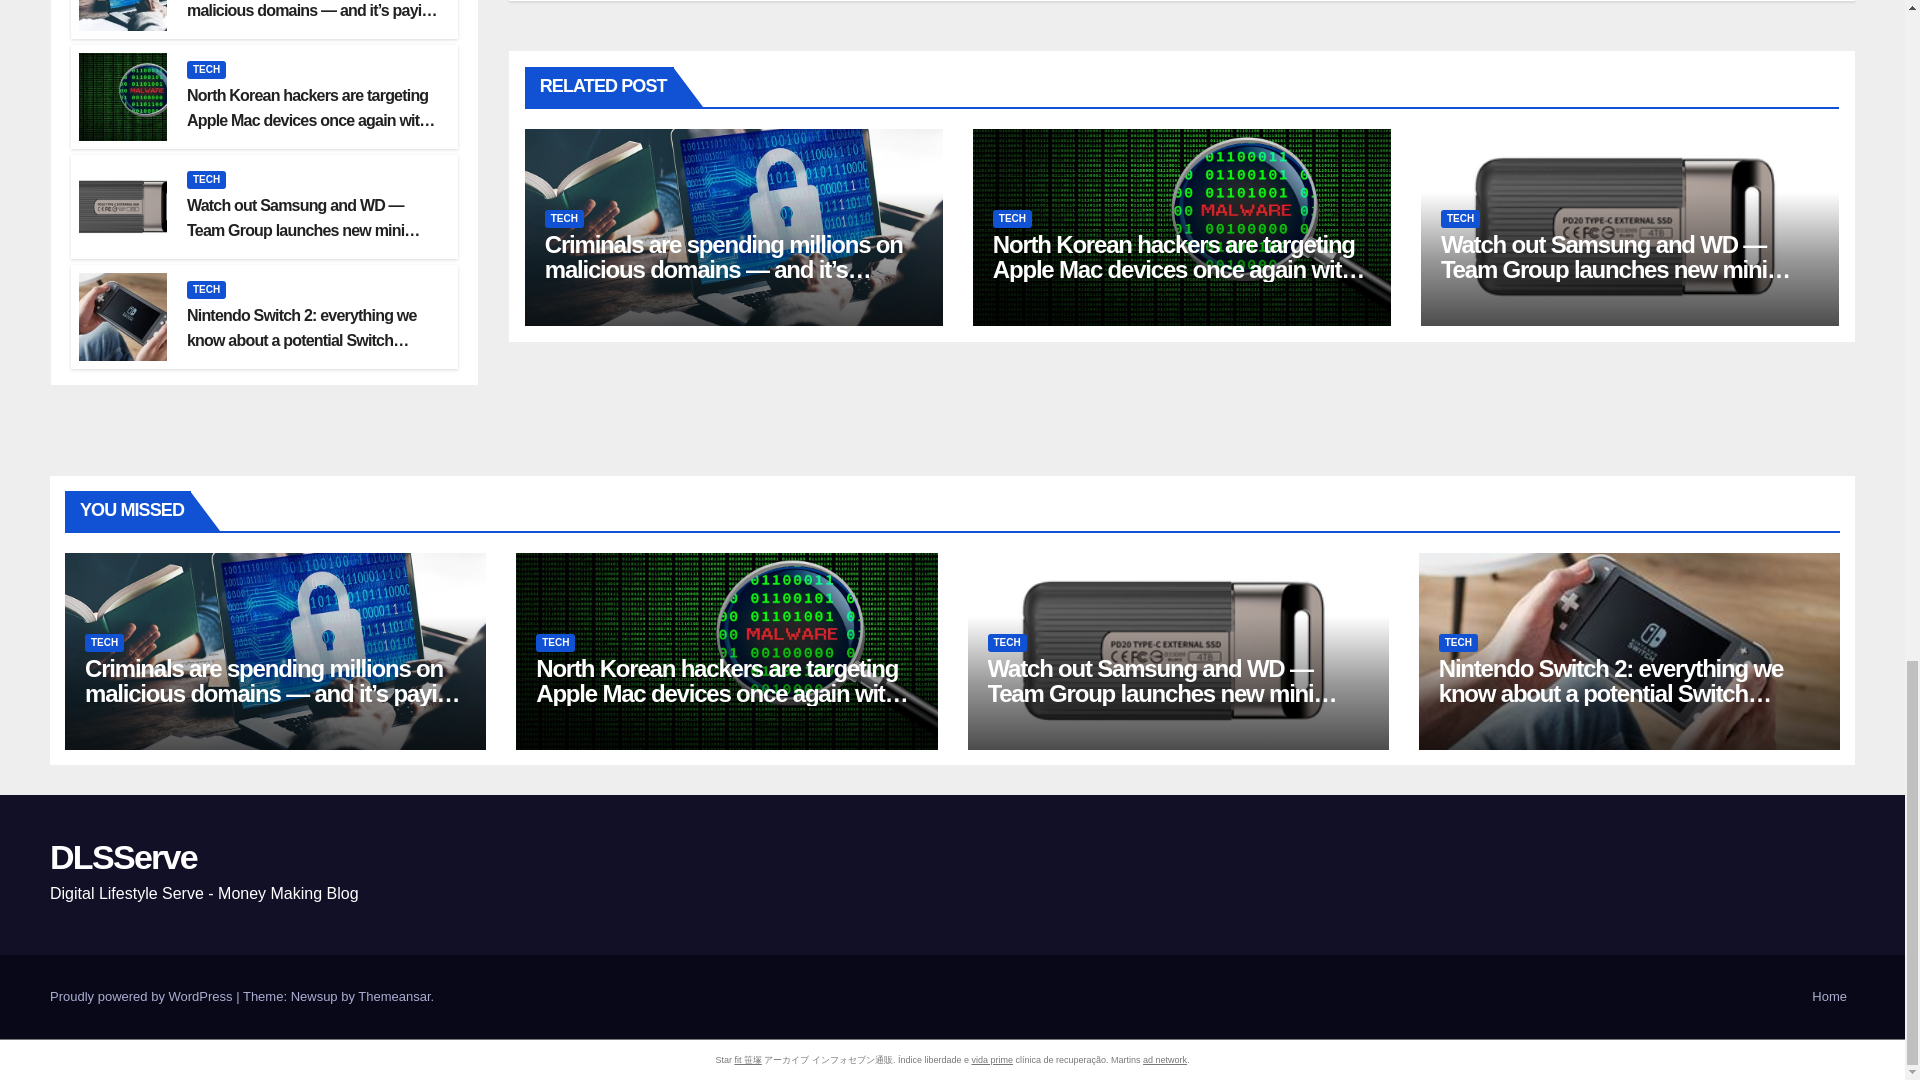  What do you see at coordinates (1829, 996) in the screenshot?
I see `Home` at bounding box center [1829, 996].